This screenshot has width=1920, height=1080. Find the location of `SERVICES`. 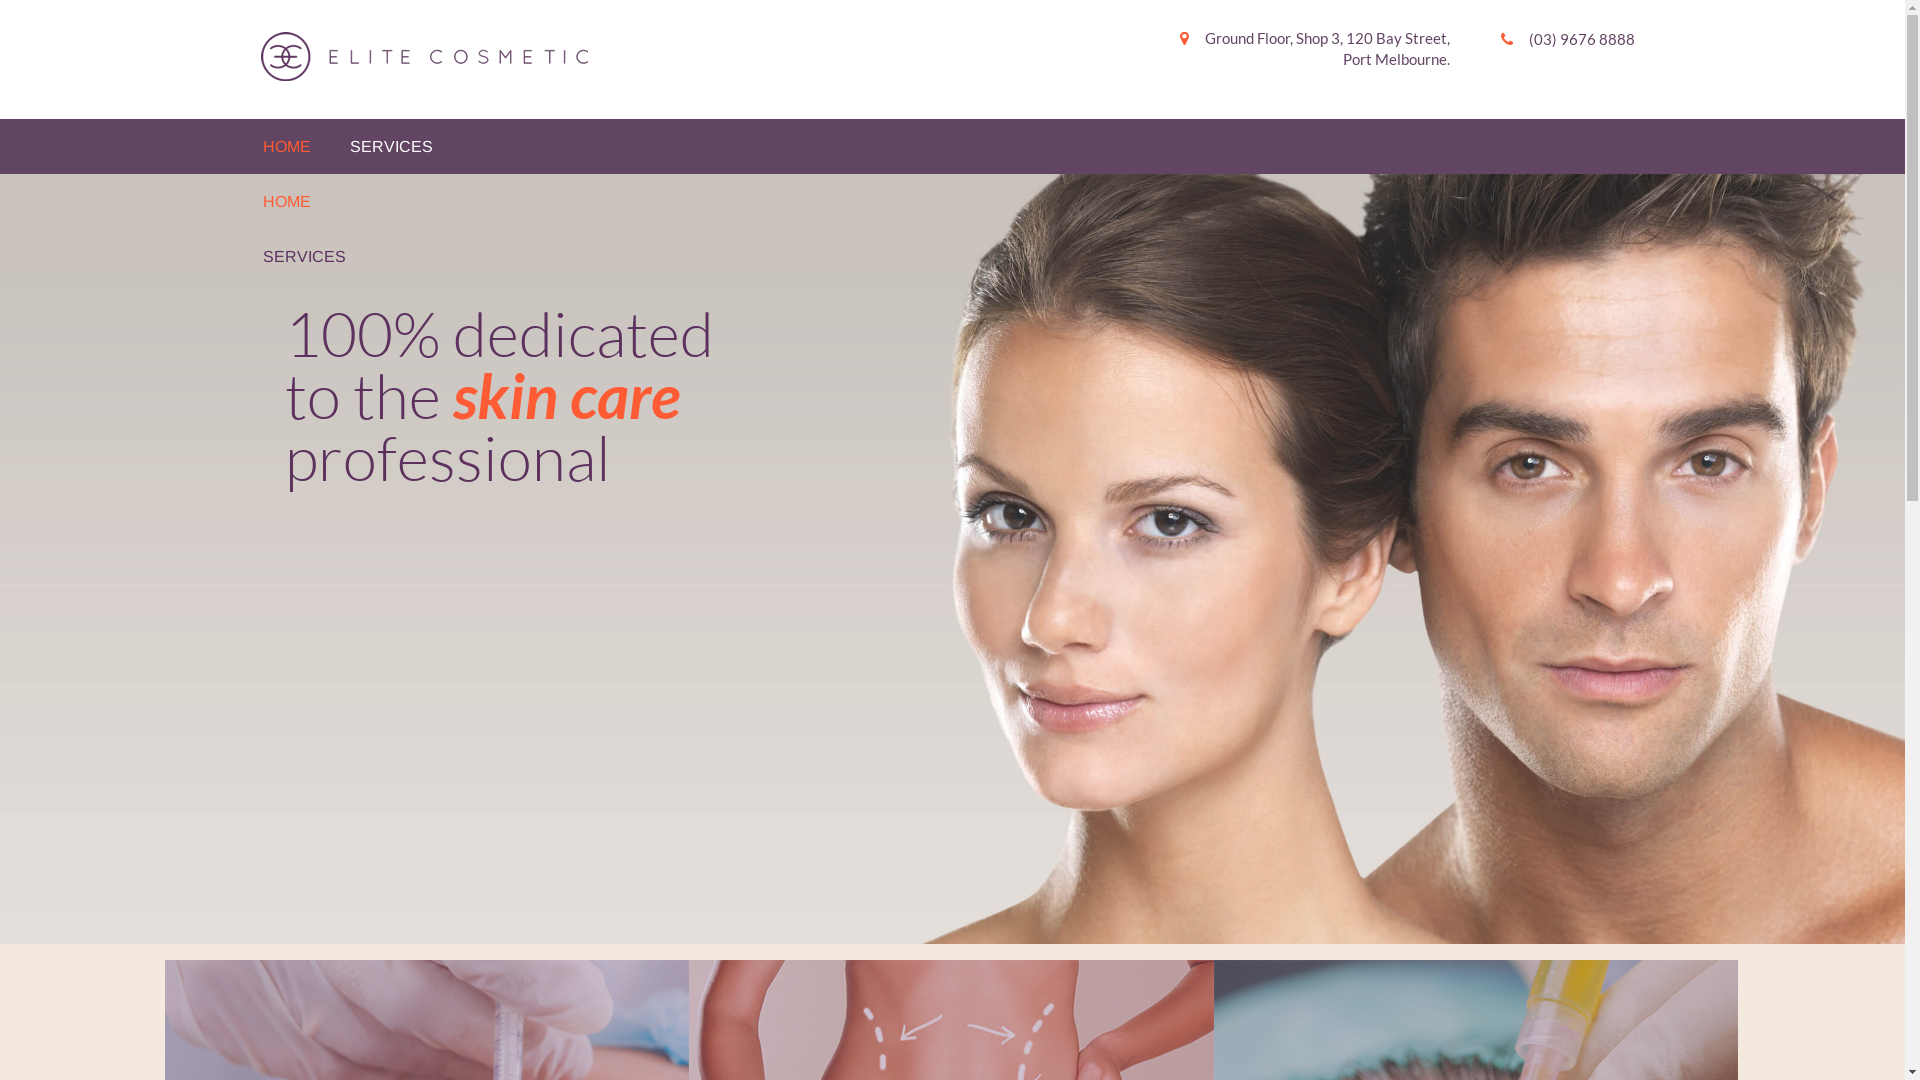

SERVICES is located at coordinates (392, 146).